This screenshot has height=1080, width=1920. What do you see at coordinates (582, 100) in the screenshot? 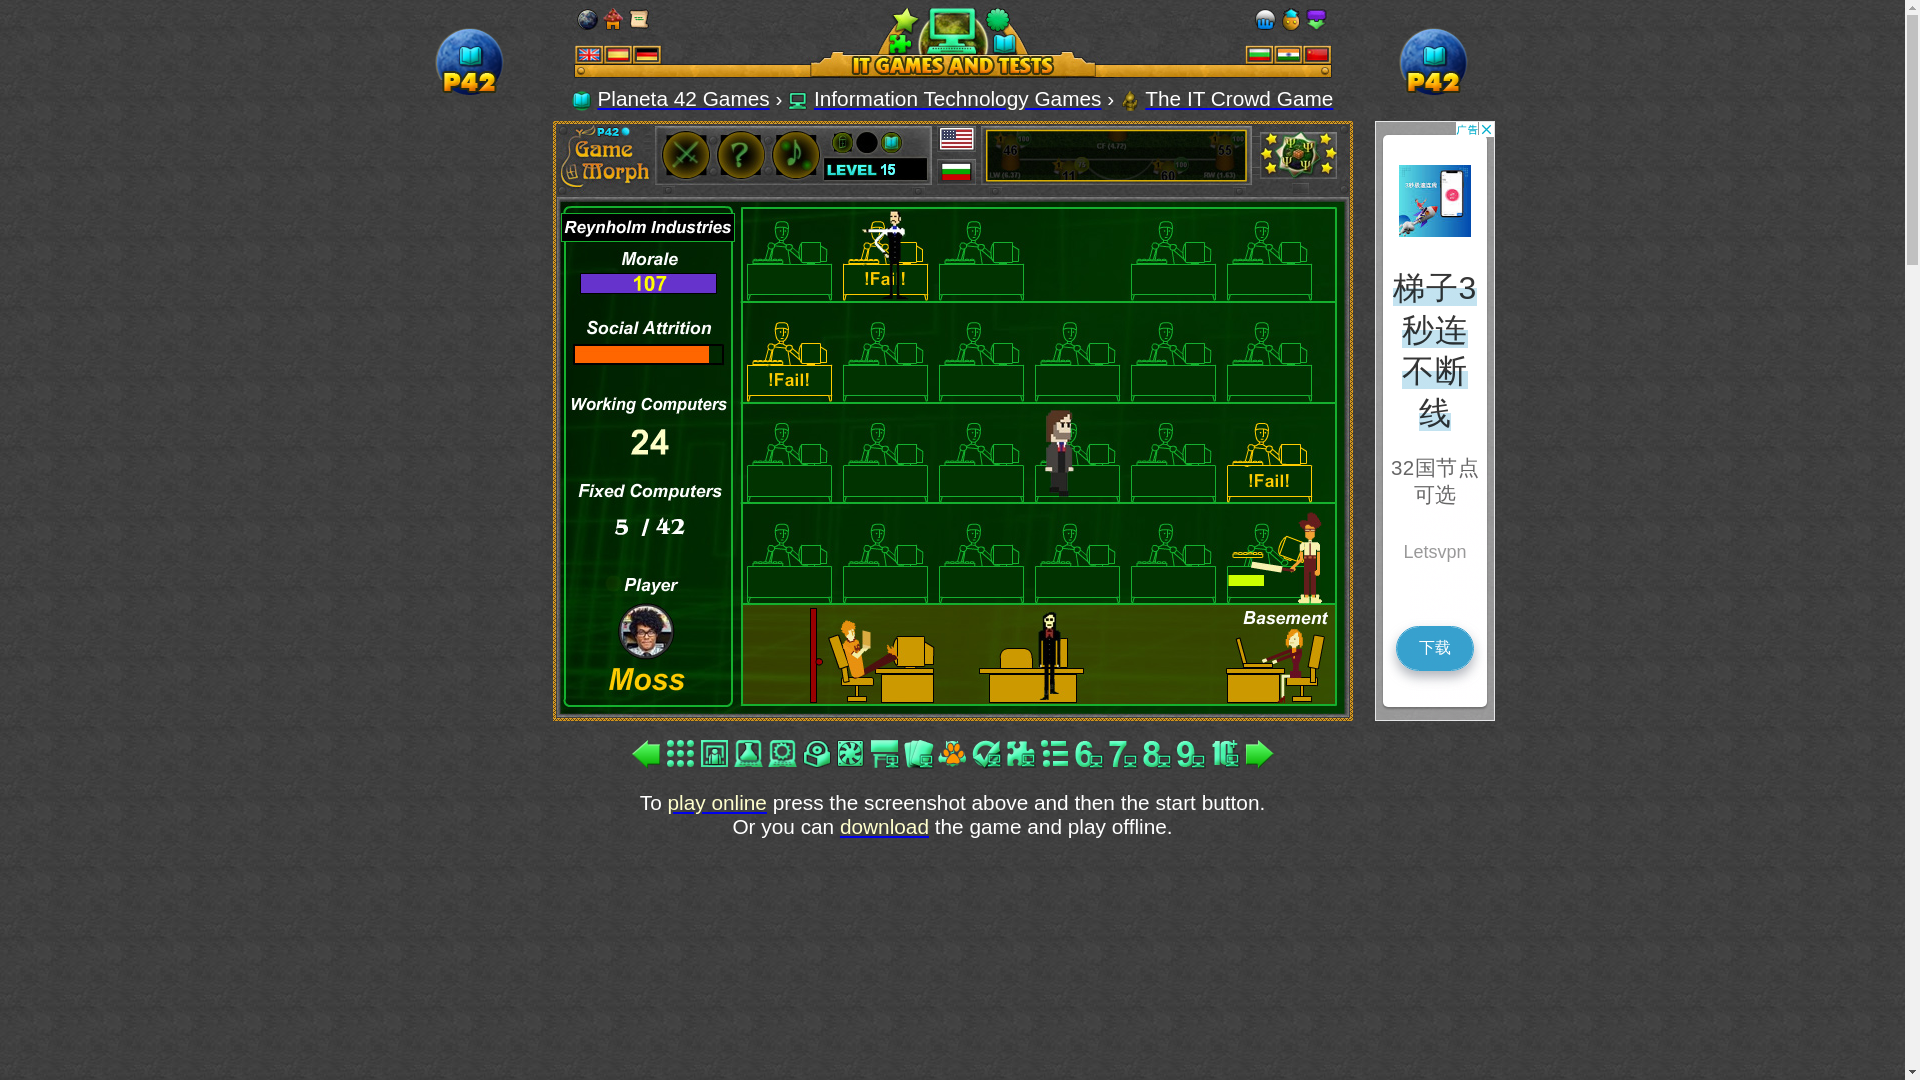
I see `Free Online Games` at bounding box center [582, 100].